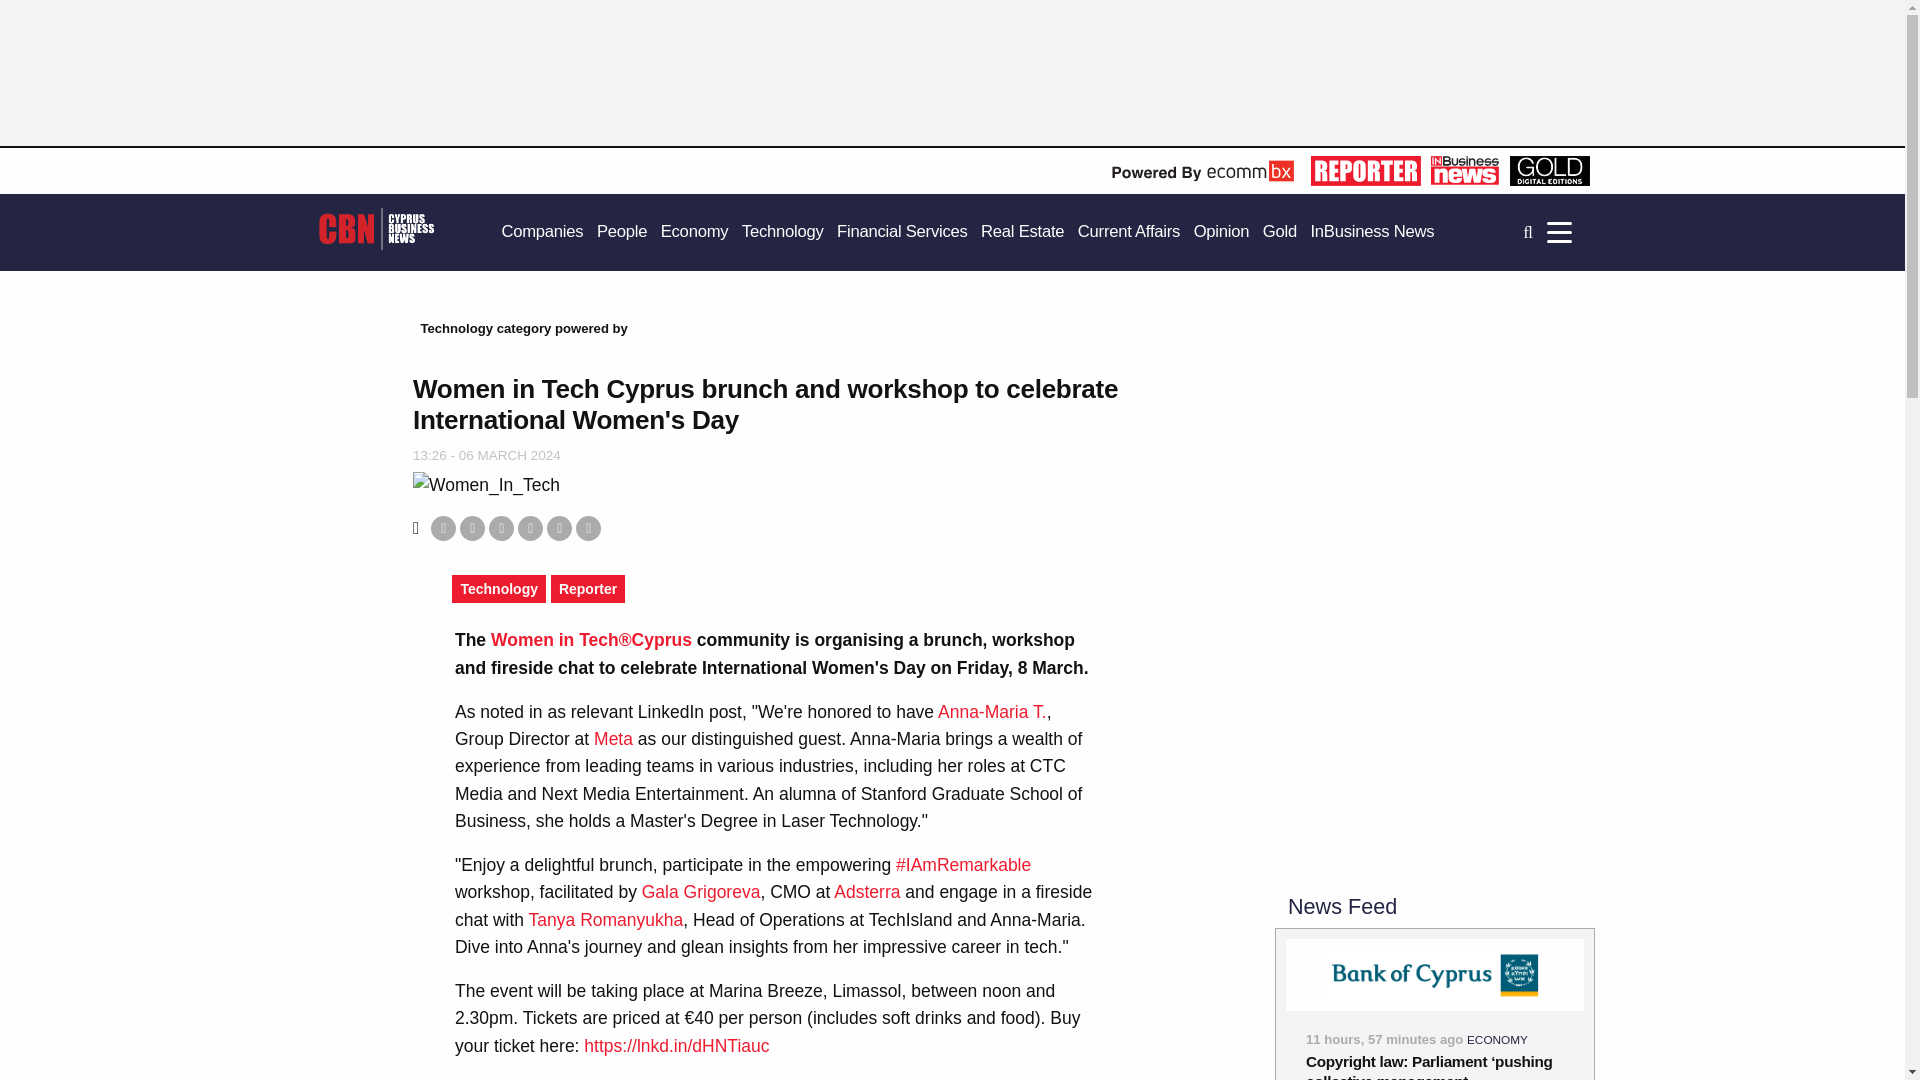  What do you see at coordinates (1128, 232) in the screenshot?
I see `Current Affairs` at bounding box center [1128, 232].